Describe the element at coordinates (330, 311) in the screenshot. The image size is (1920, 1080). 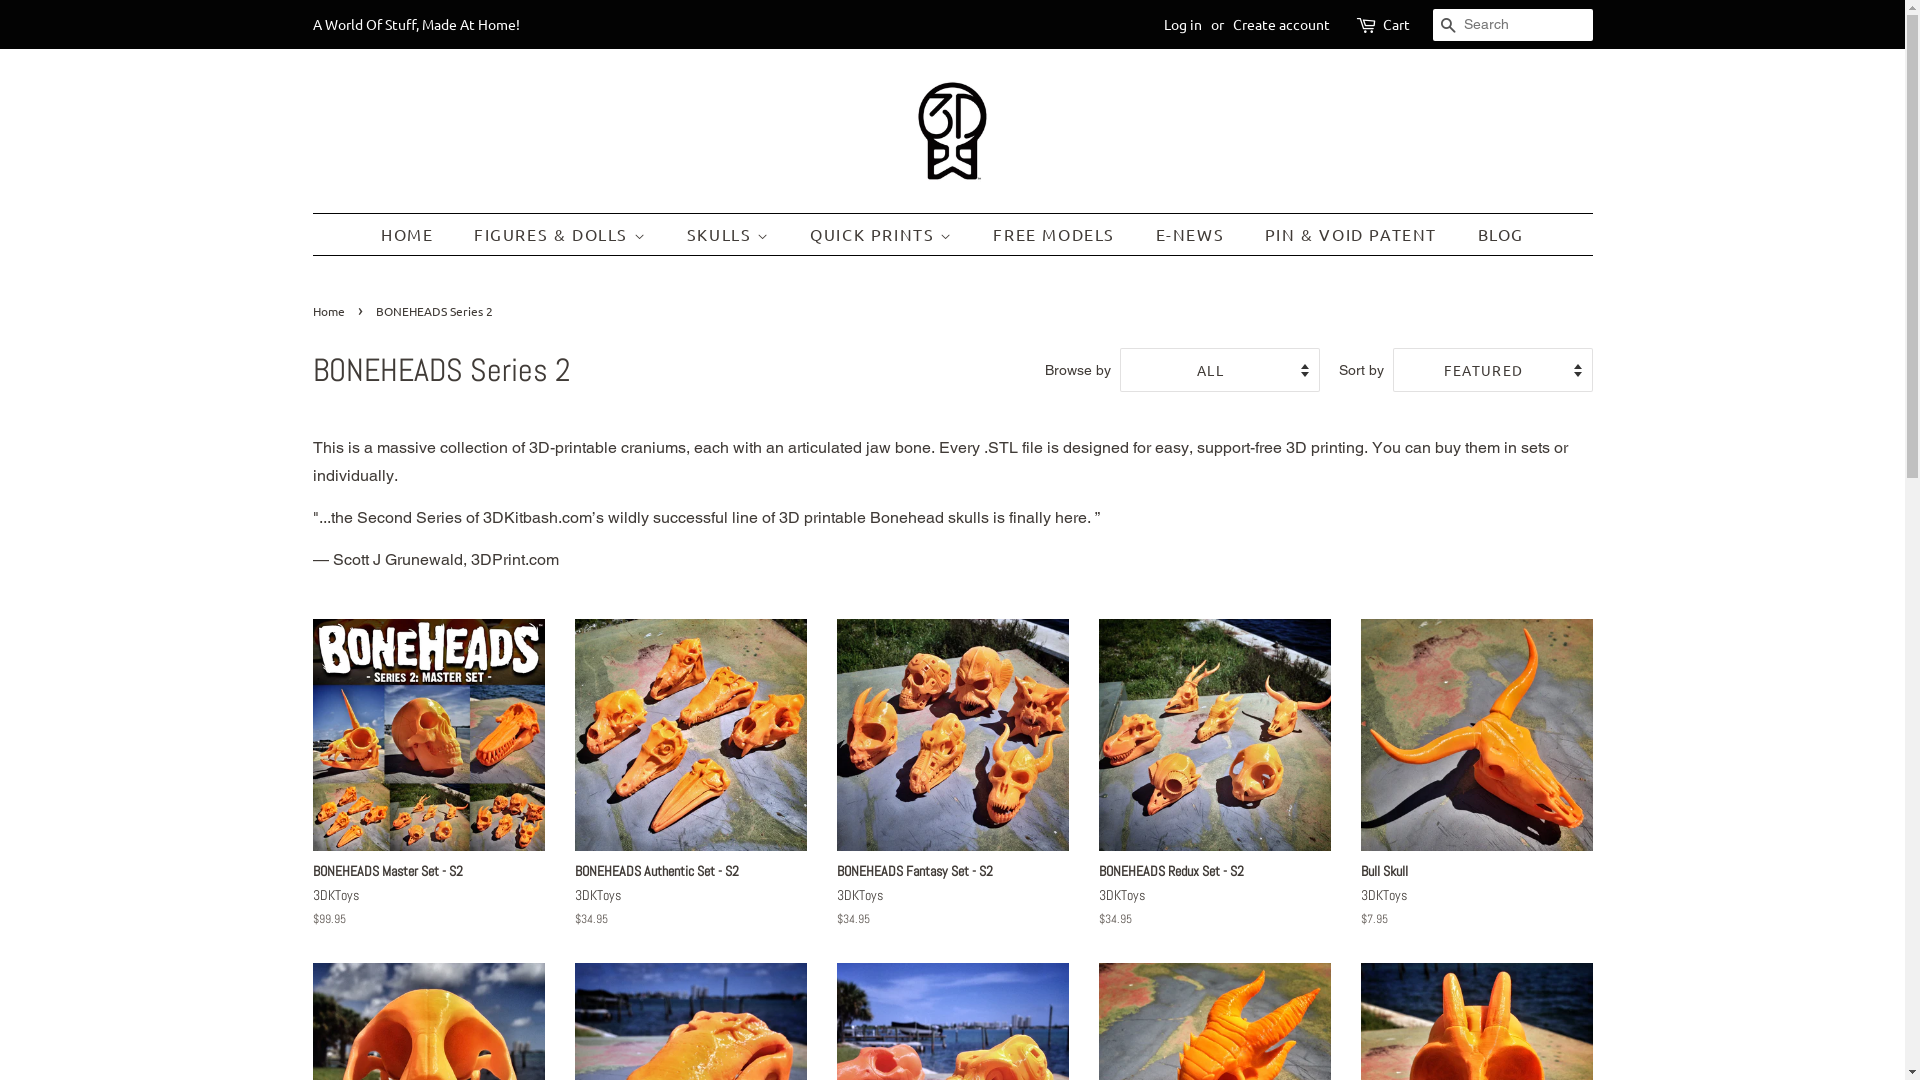
I see `Home` at that location.